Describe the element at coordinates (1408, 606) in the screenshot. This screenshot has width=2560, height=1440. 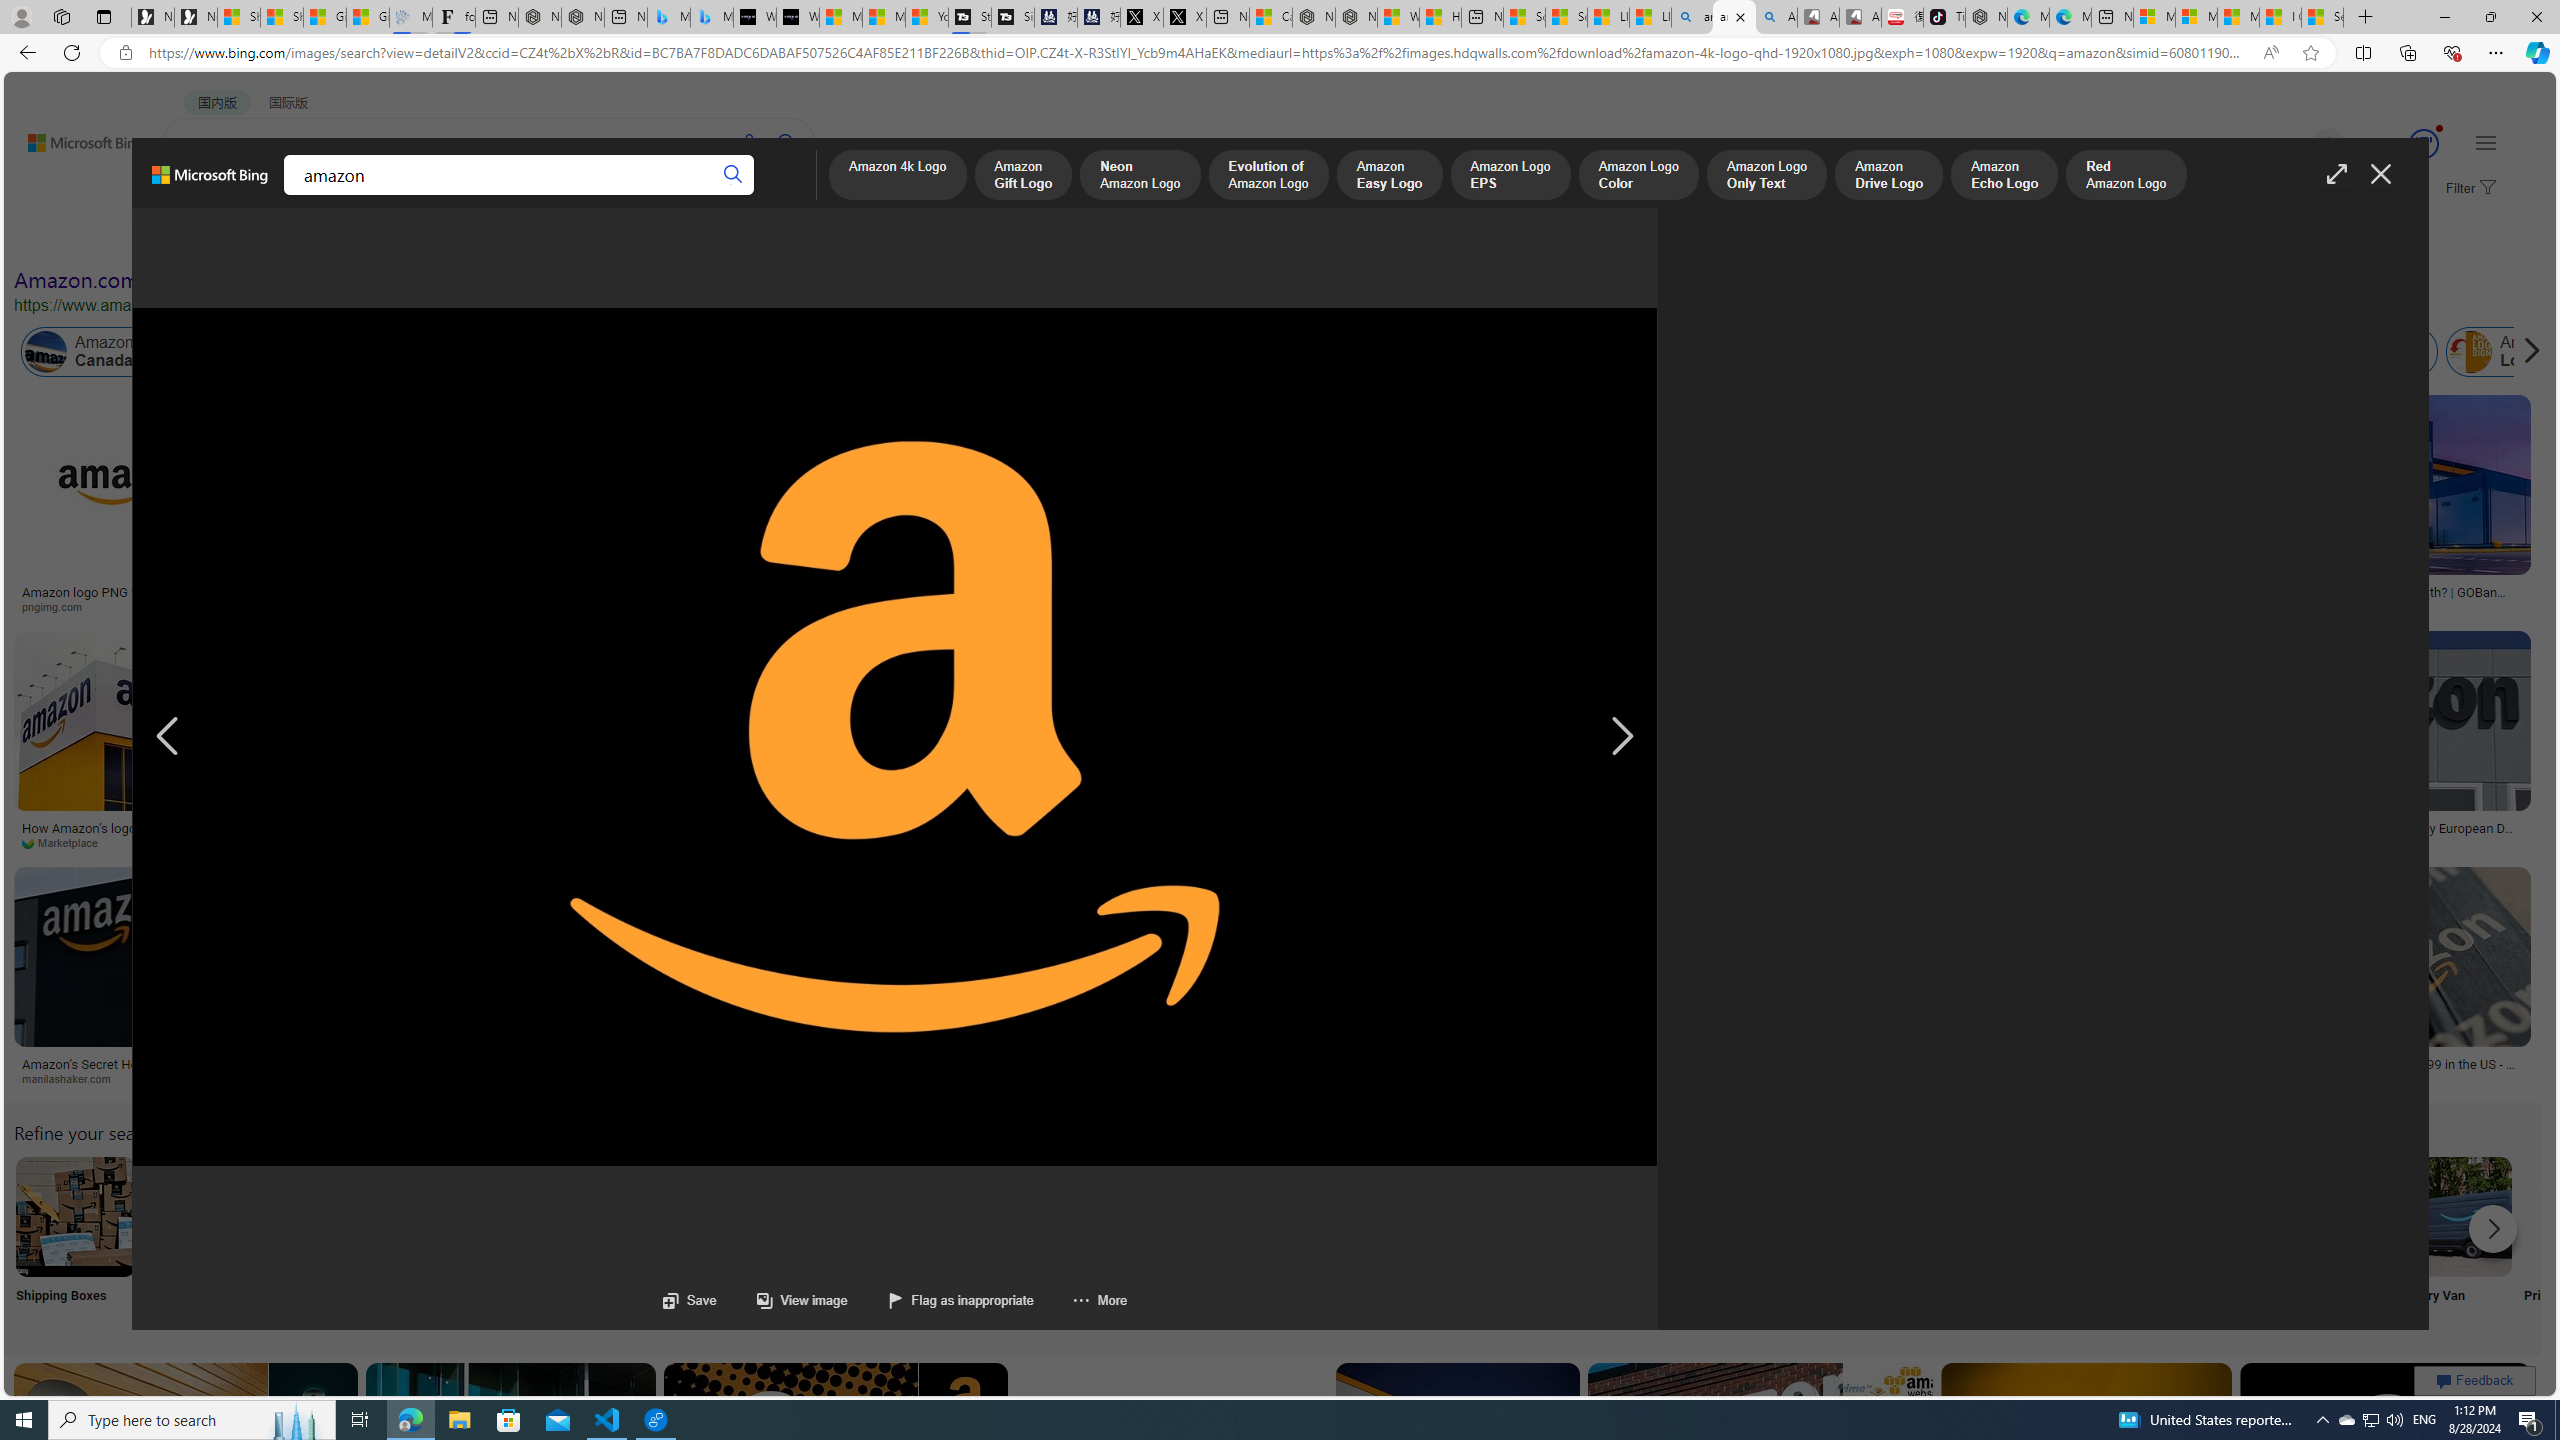
I see `downdetector.ae` at that location.